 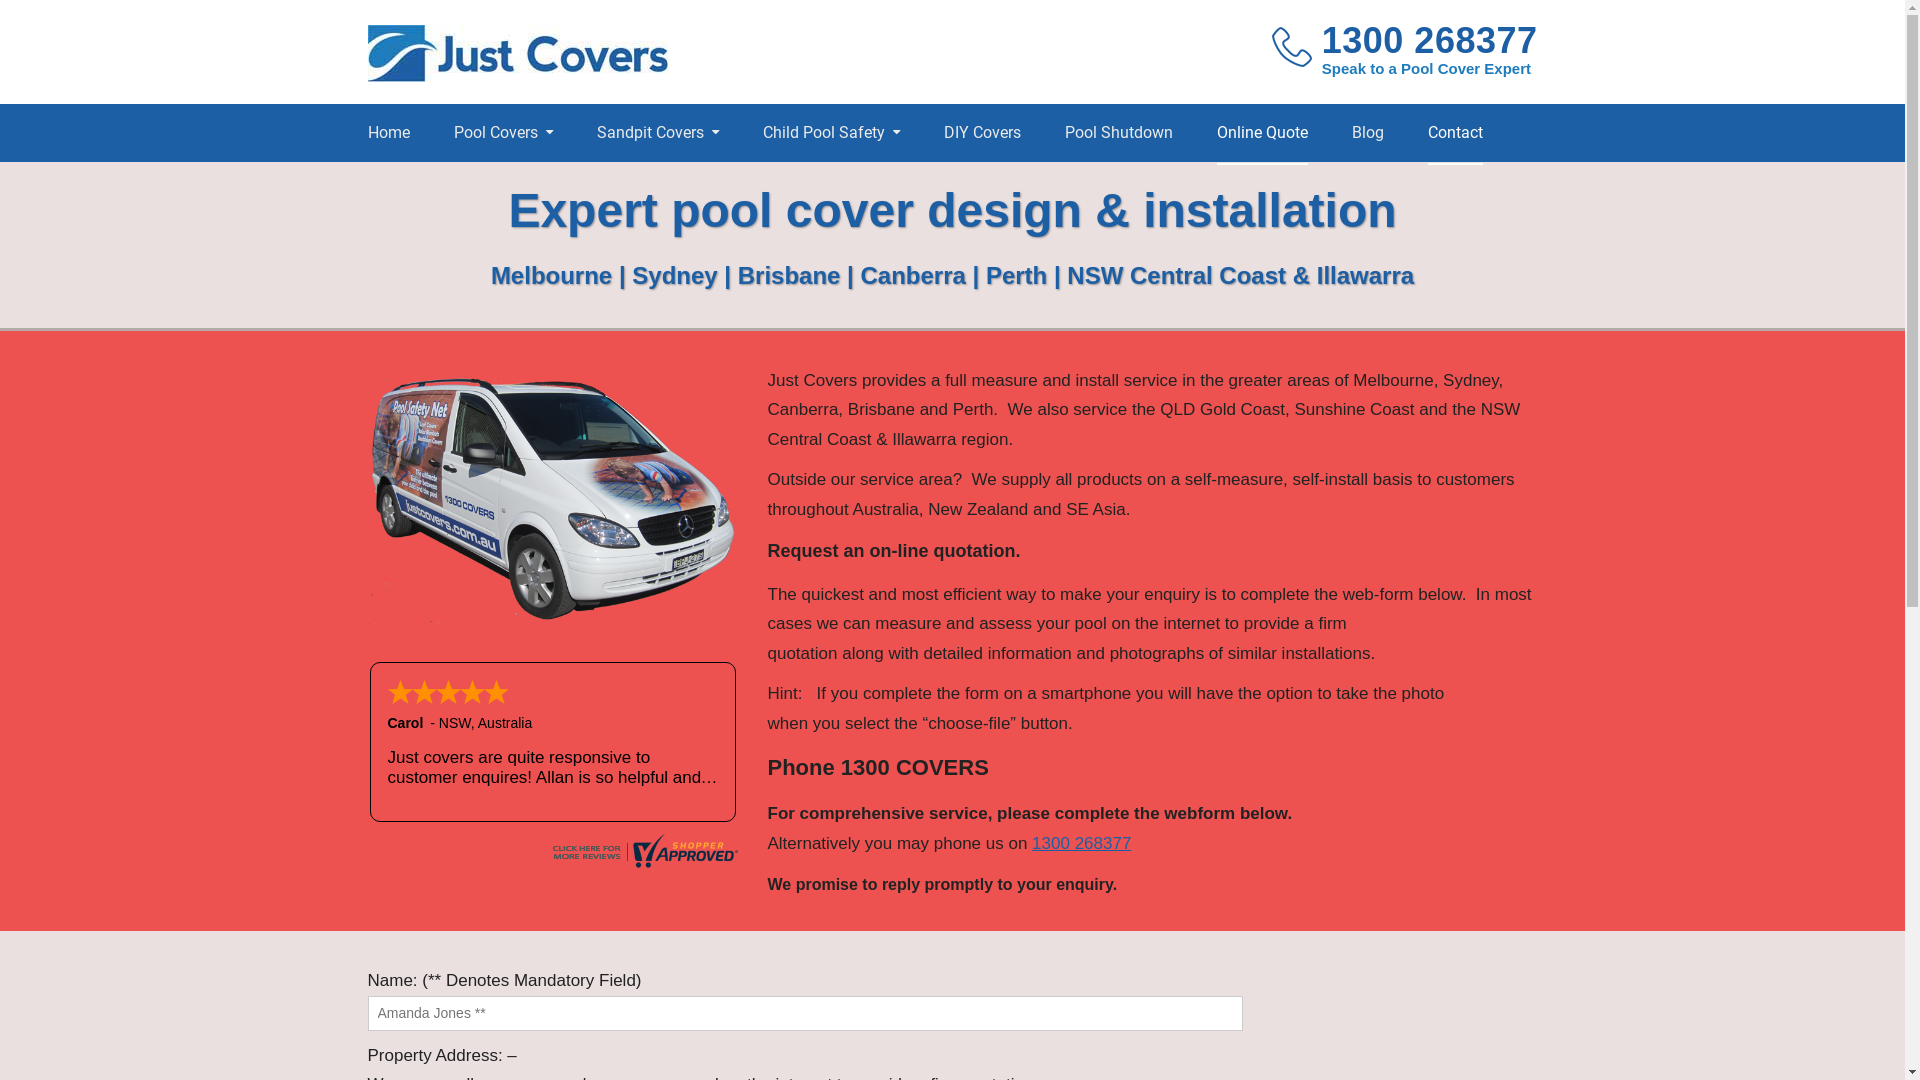 What do you see at coordinates (688, 184) in the screenshot?
I see `Sandpit Cover On Roller` at bounding box center [688, 184].